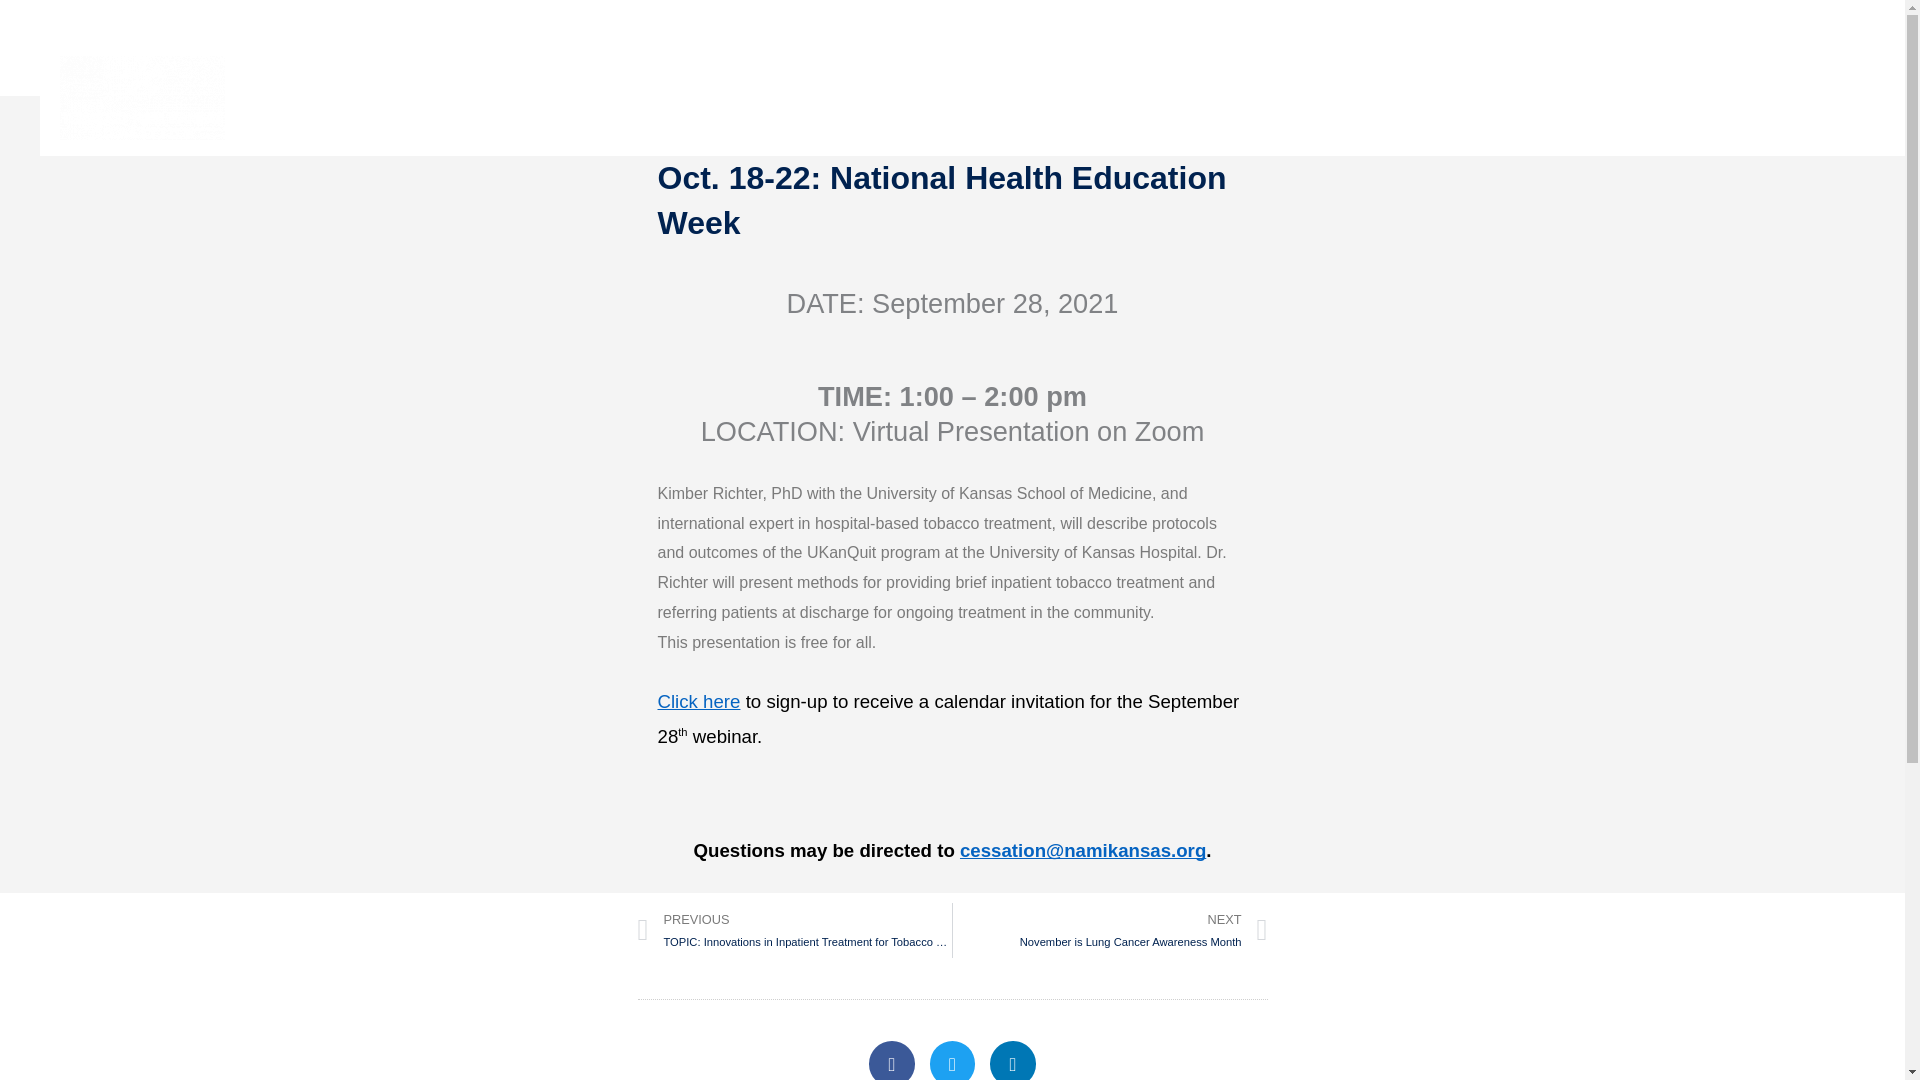 Image resolution: width=1920 pixels, height=1080 pixels. I want to click on Click here, so click(700, 702).